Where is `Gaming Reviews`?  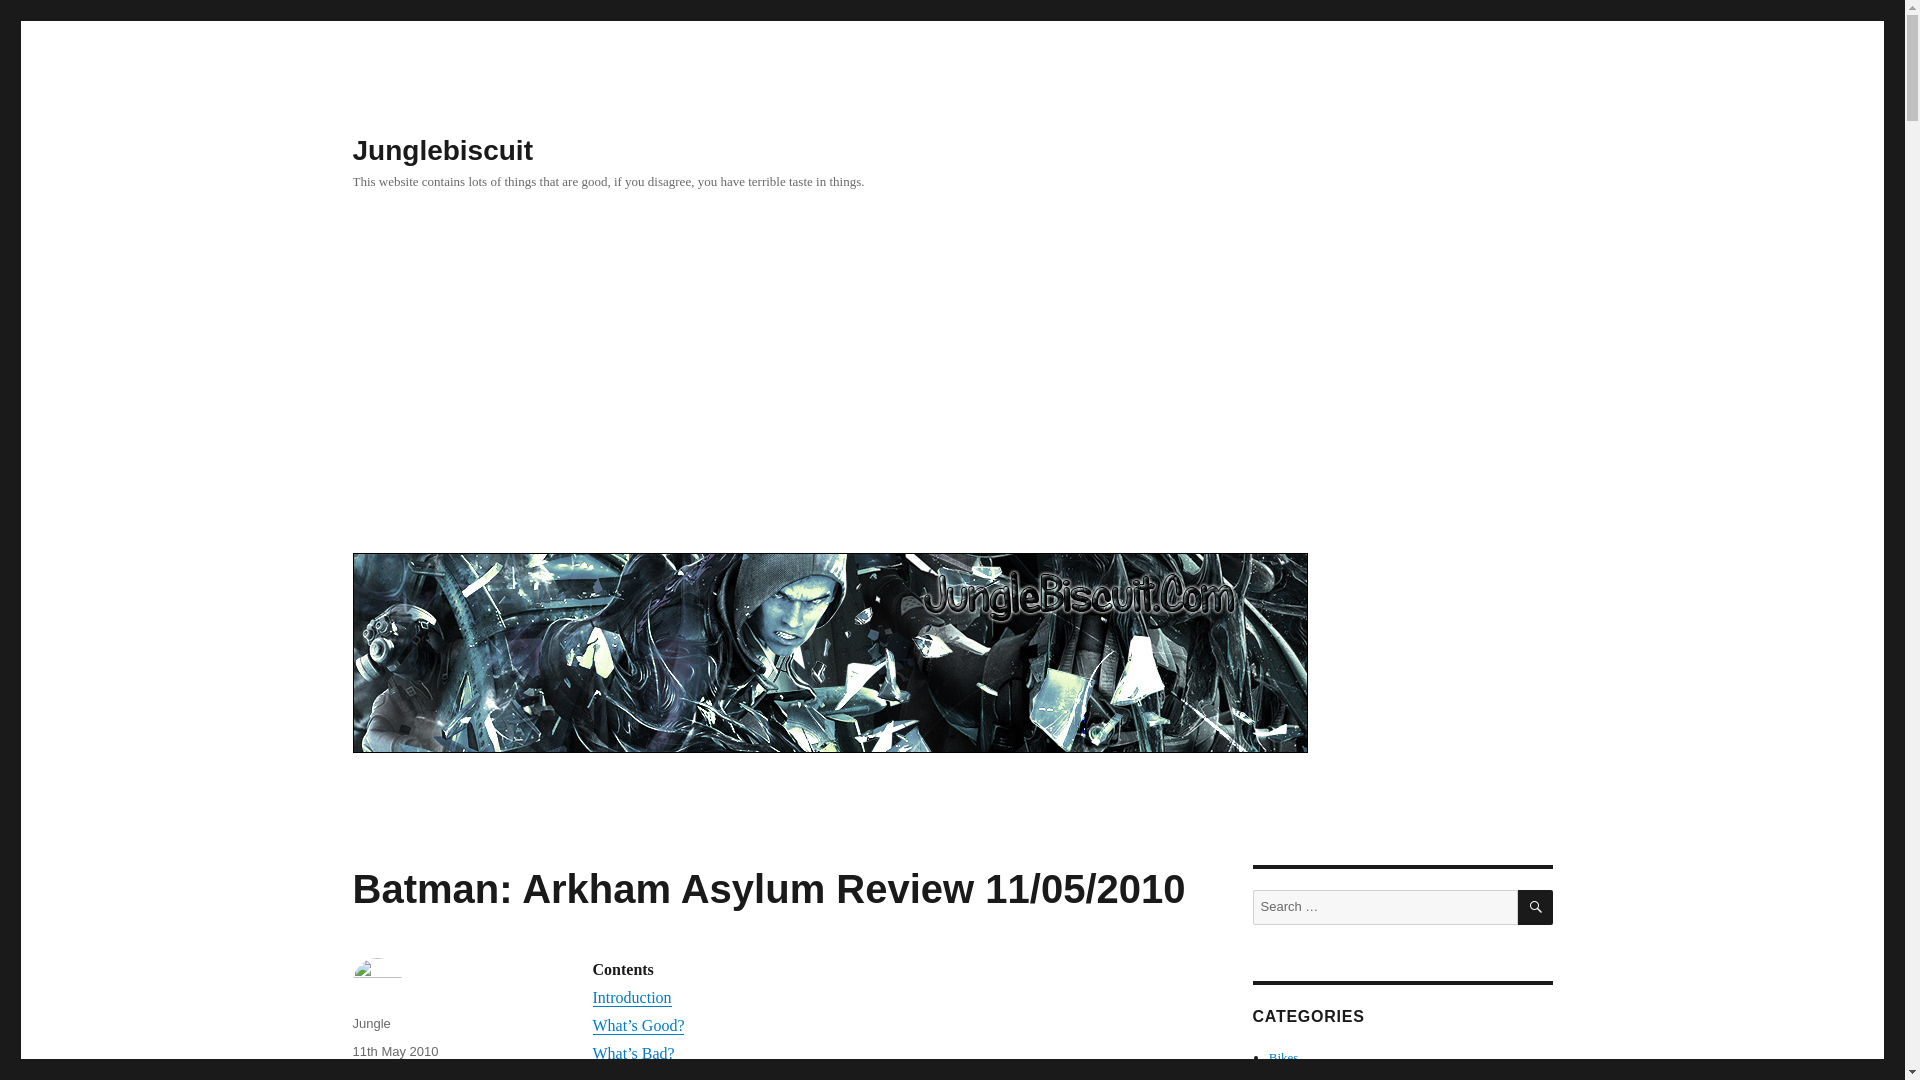
Gaming Reviews is located at coordinates (454, 1076).